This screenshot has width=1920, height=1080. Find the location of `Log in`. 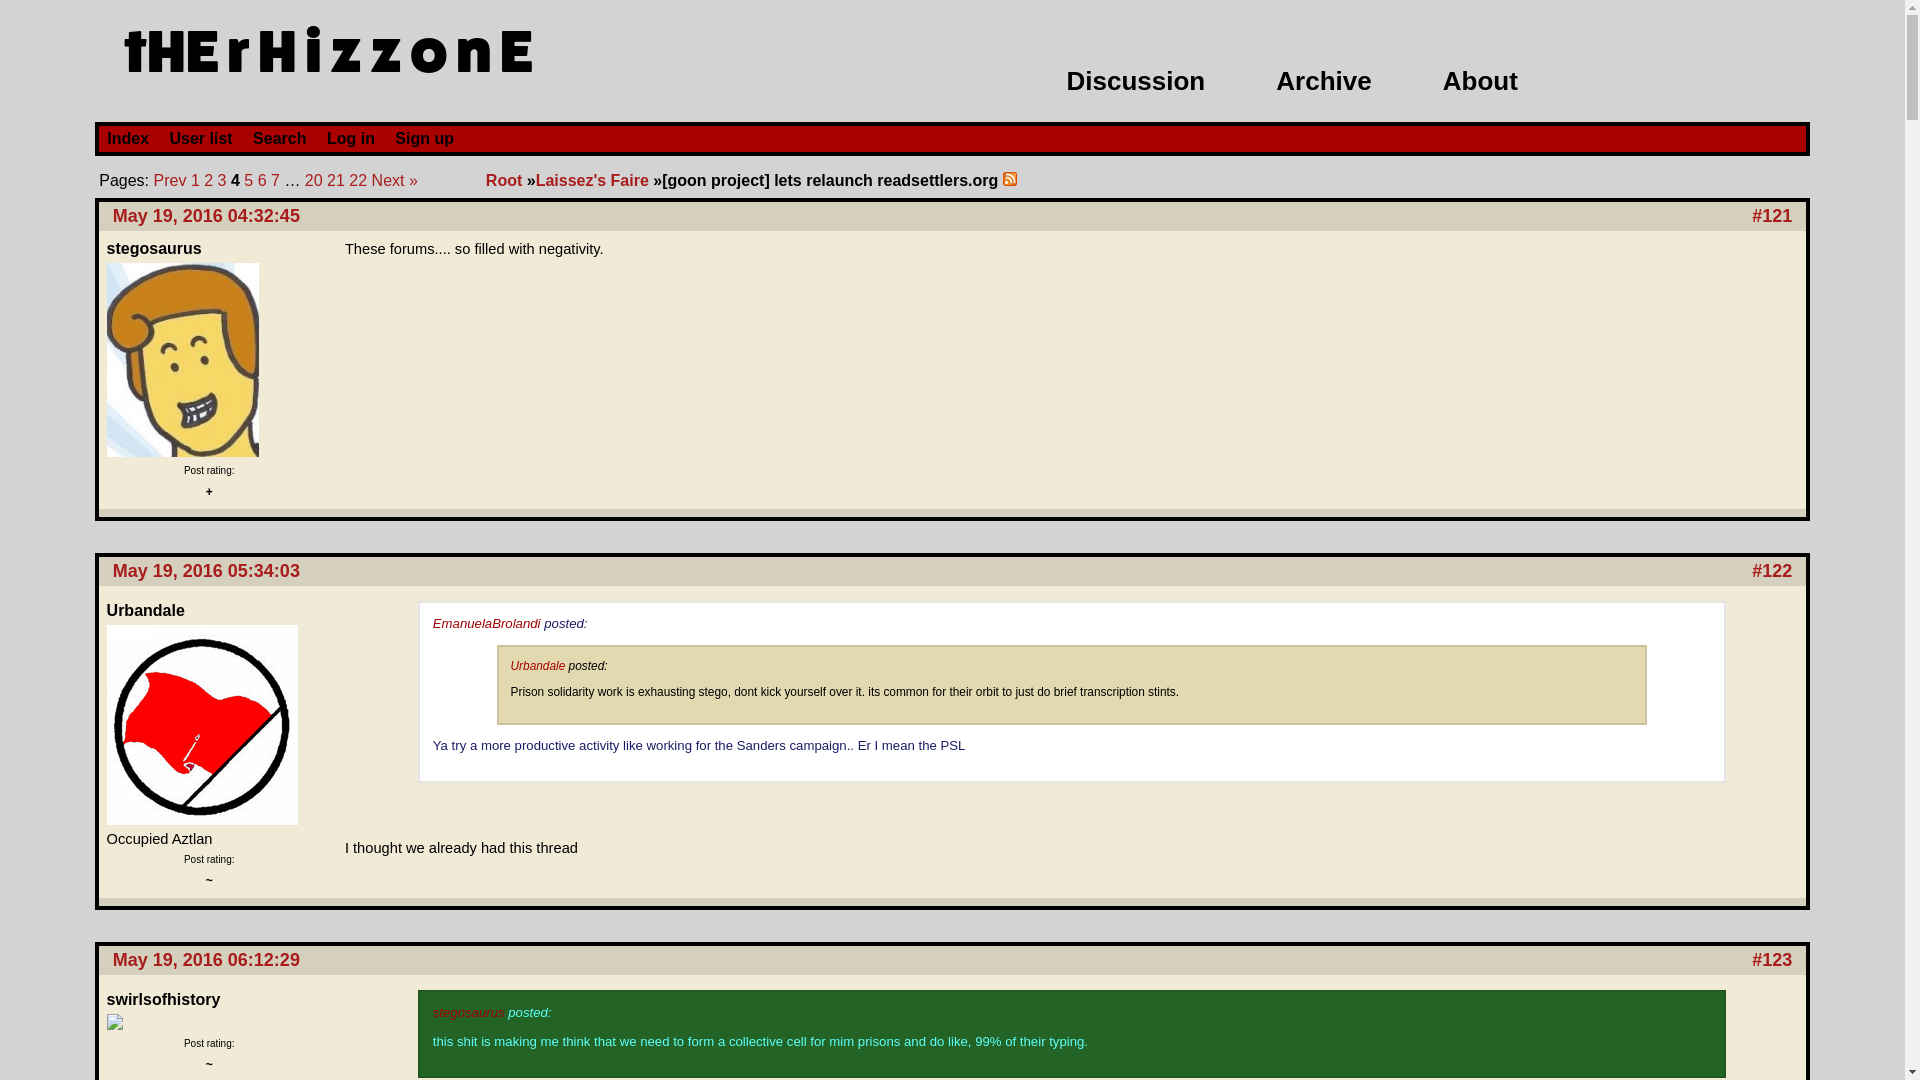

Log in is located at coordinates (350, 138).